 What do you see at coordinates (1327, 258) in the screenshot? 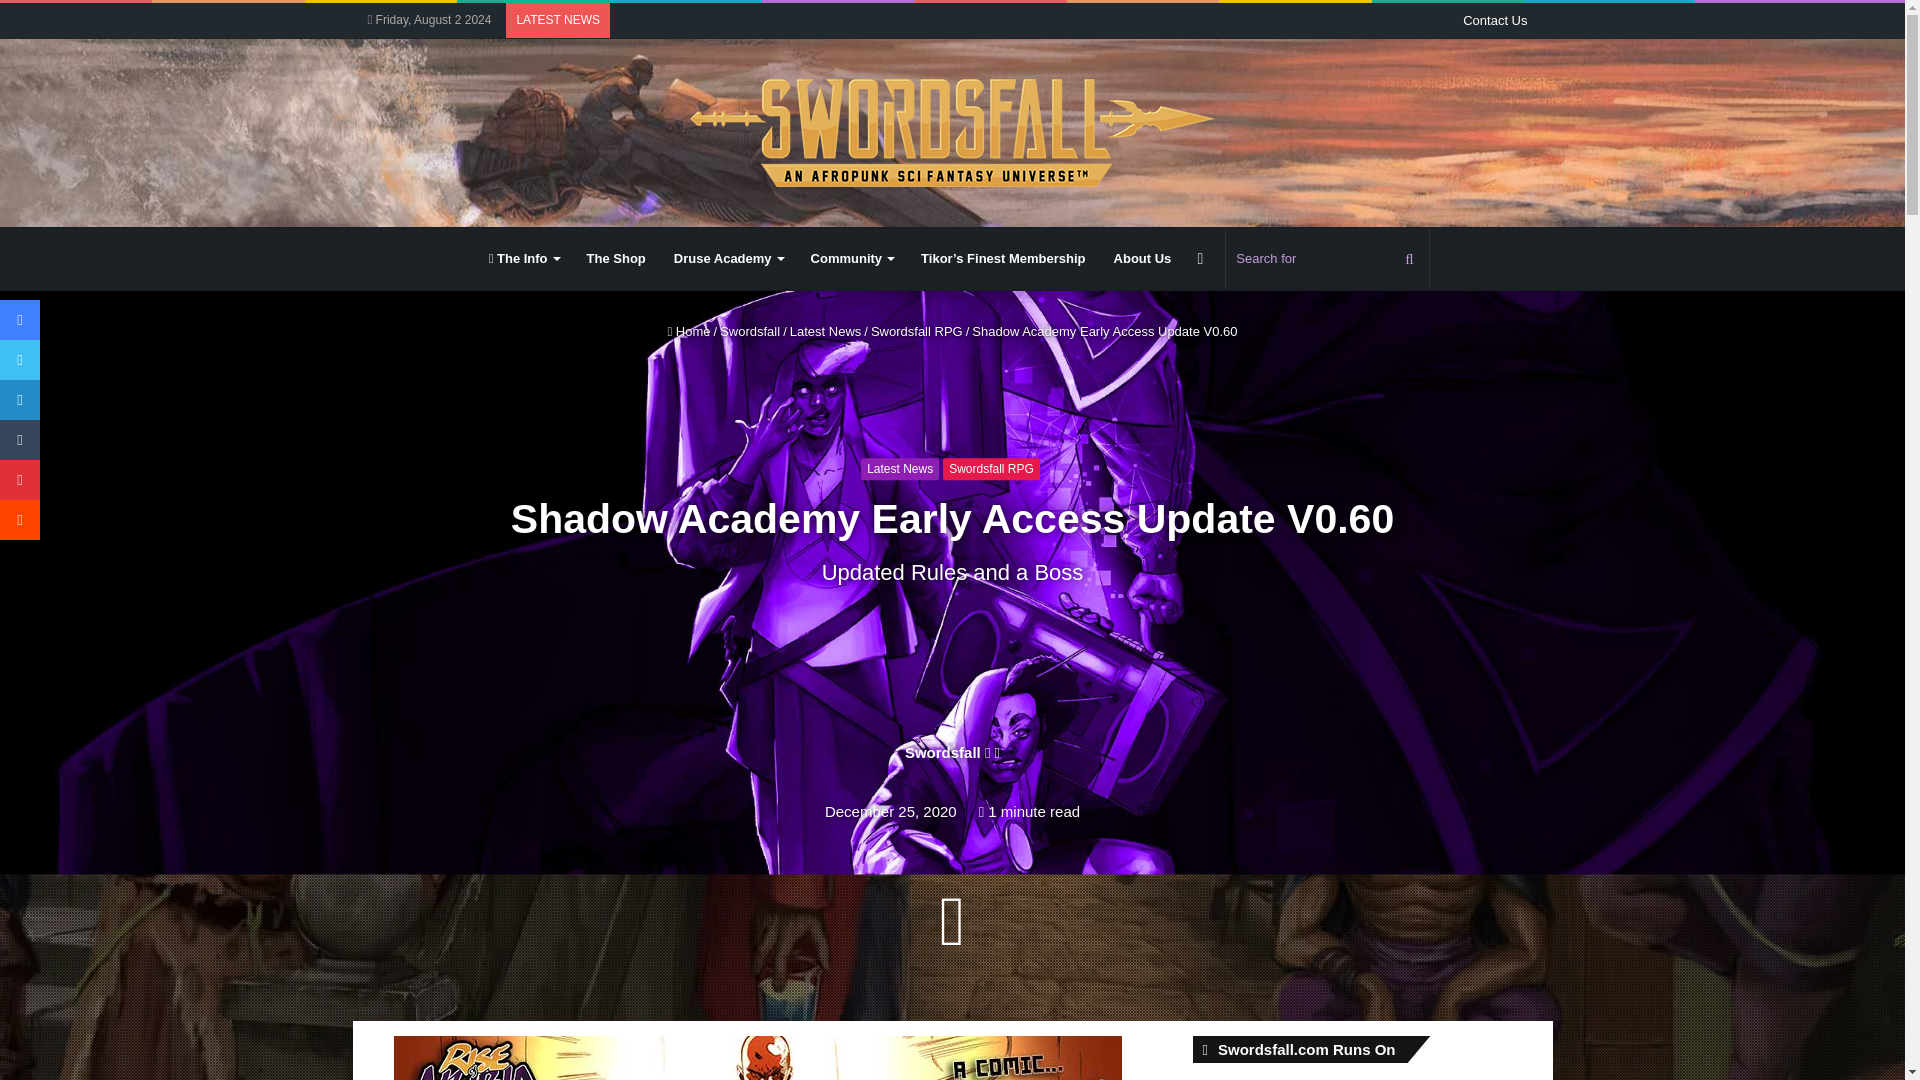
I see `Search for` at bounding box center [1327, 258].